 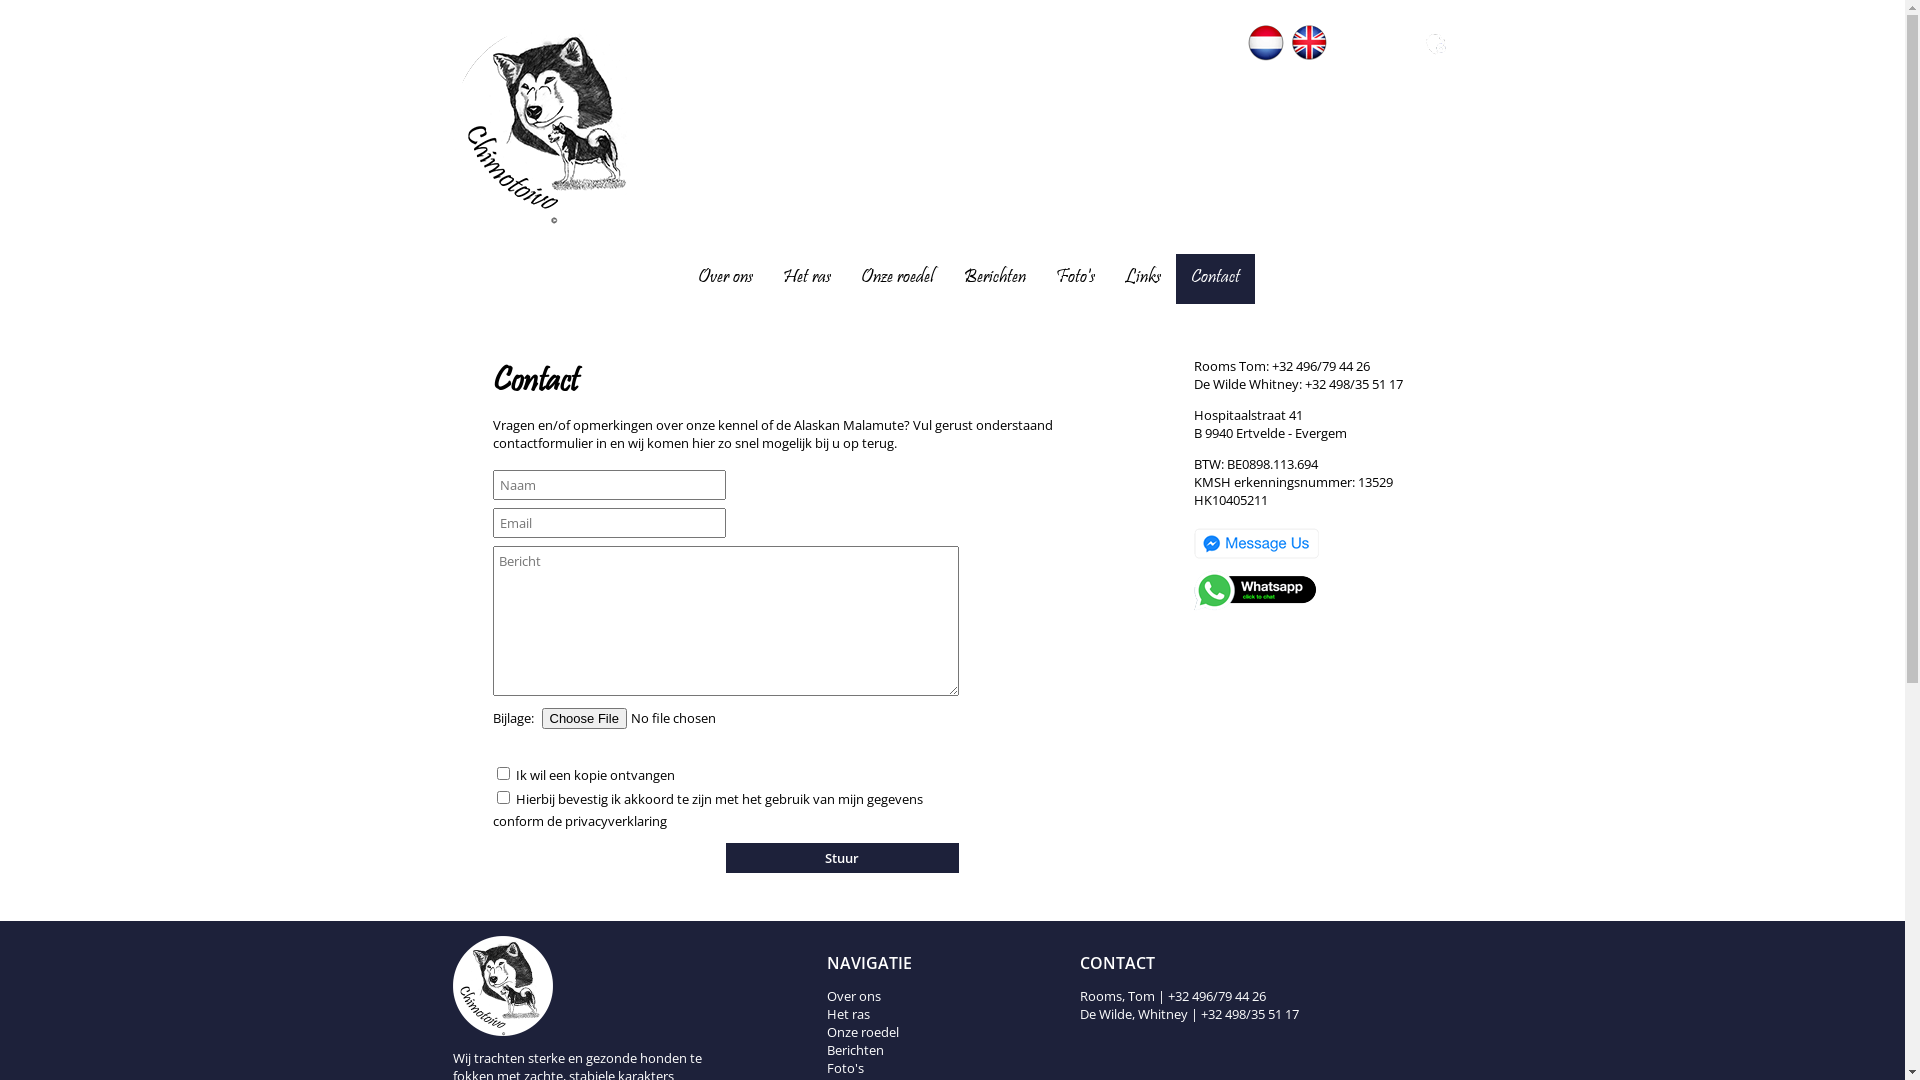 What do you see at coordinates (806, 279) in the screenshot?
I see `Het ras` at bounding box center [806, 279].